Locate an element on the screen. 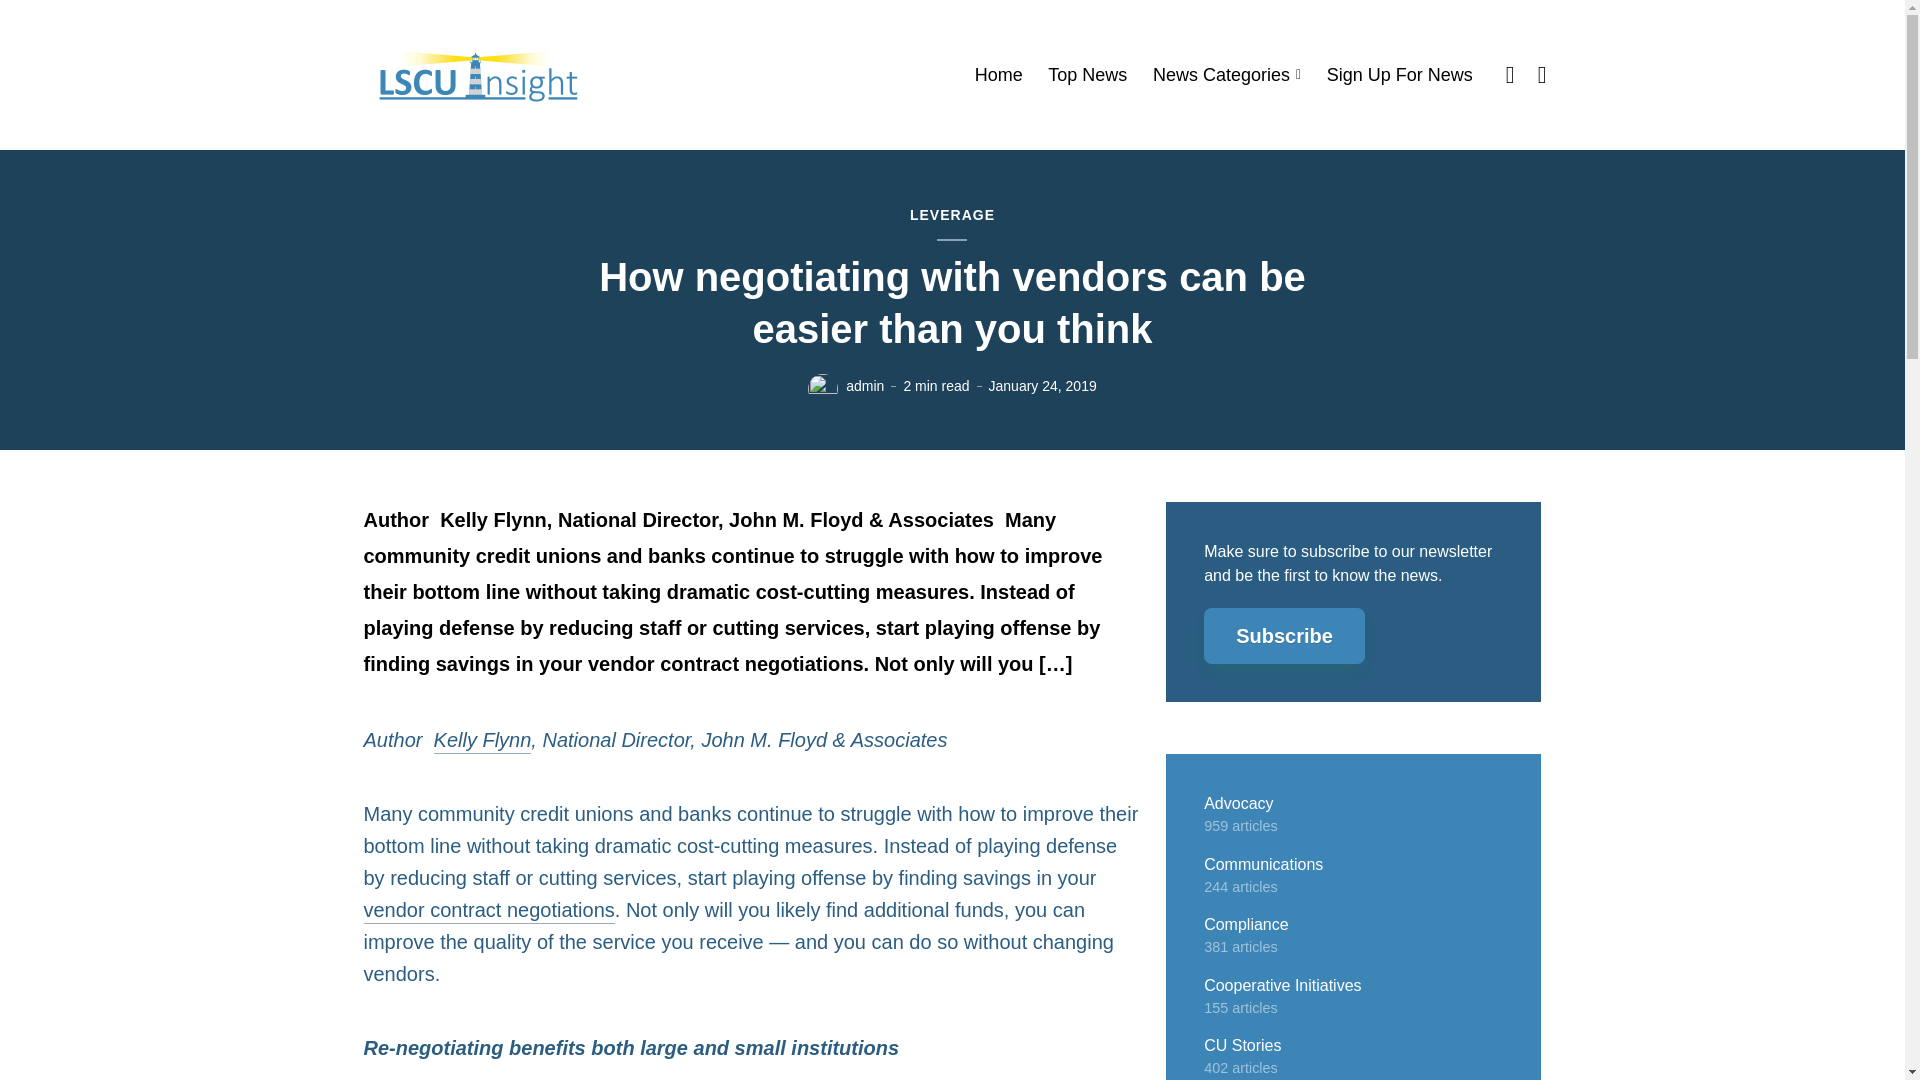 This screenshot has height=1080, width=1920. Sign Up For News is located at coordinates (1399, 75).